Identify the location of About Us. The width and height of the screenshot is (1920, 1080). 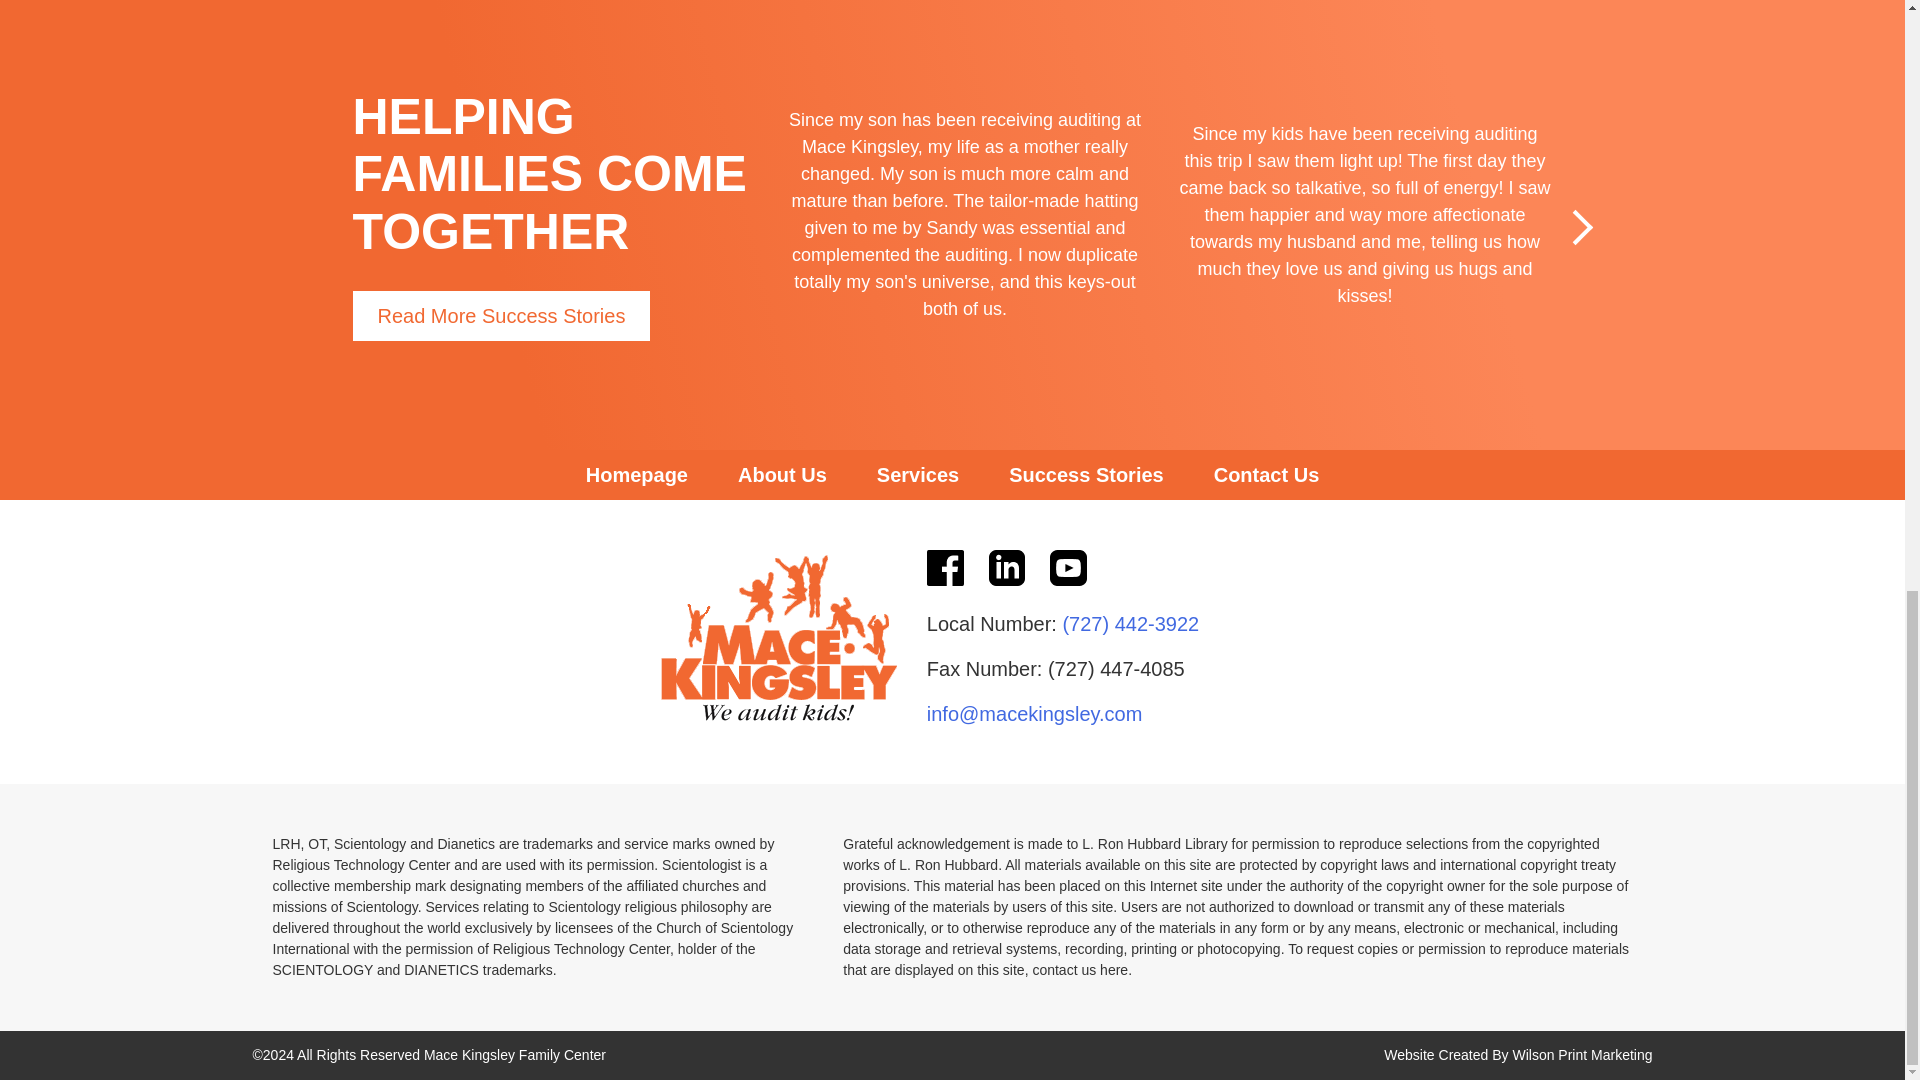
(782, 475).